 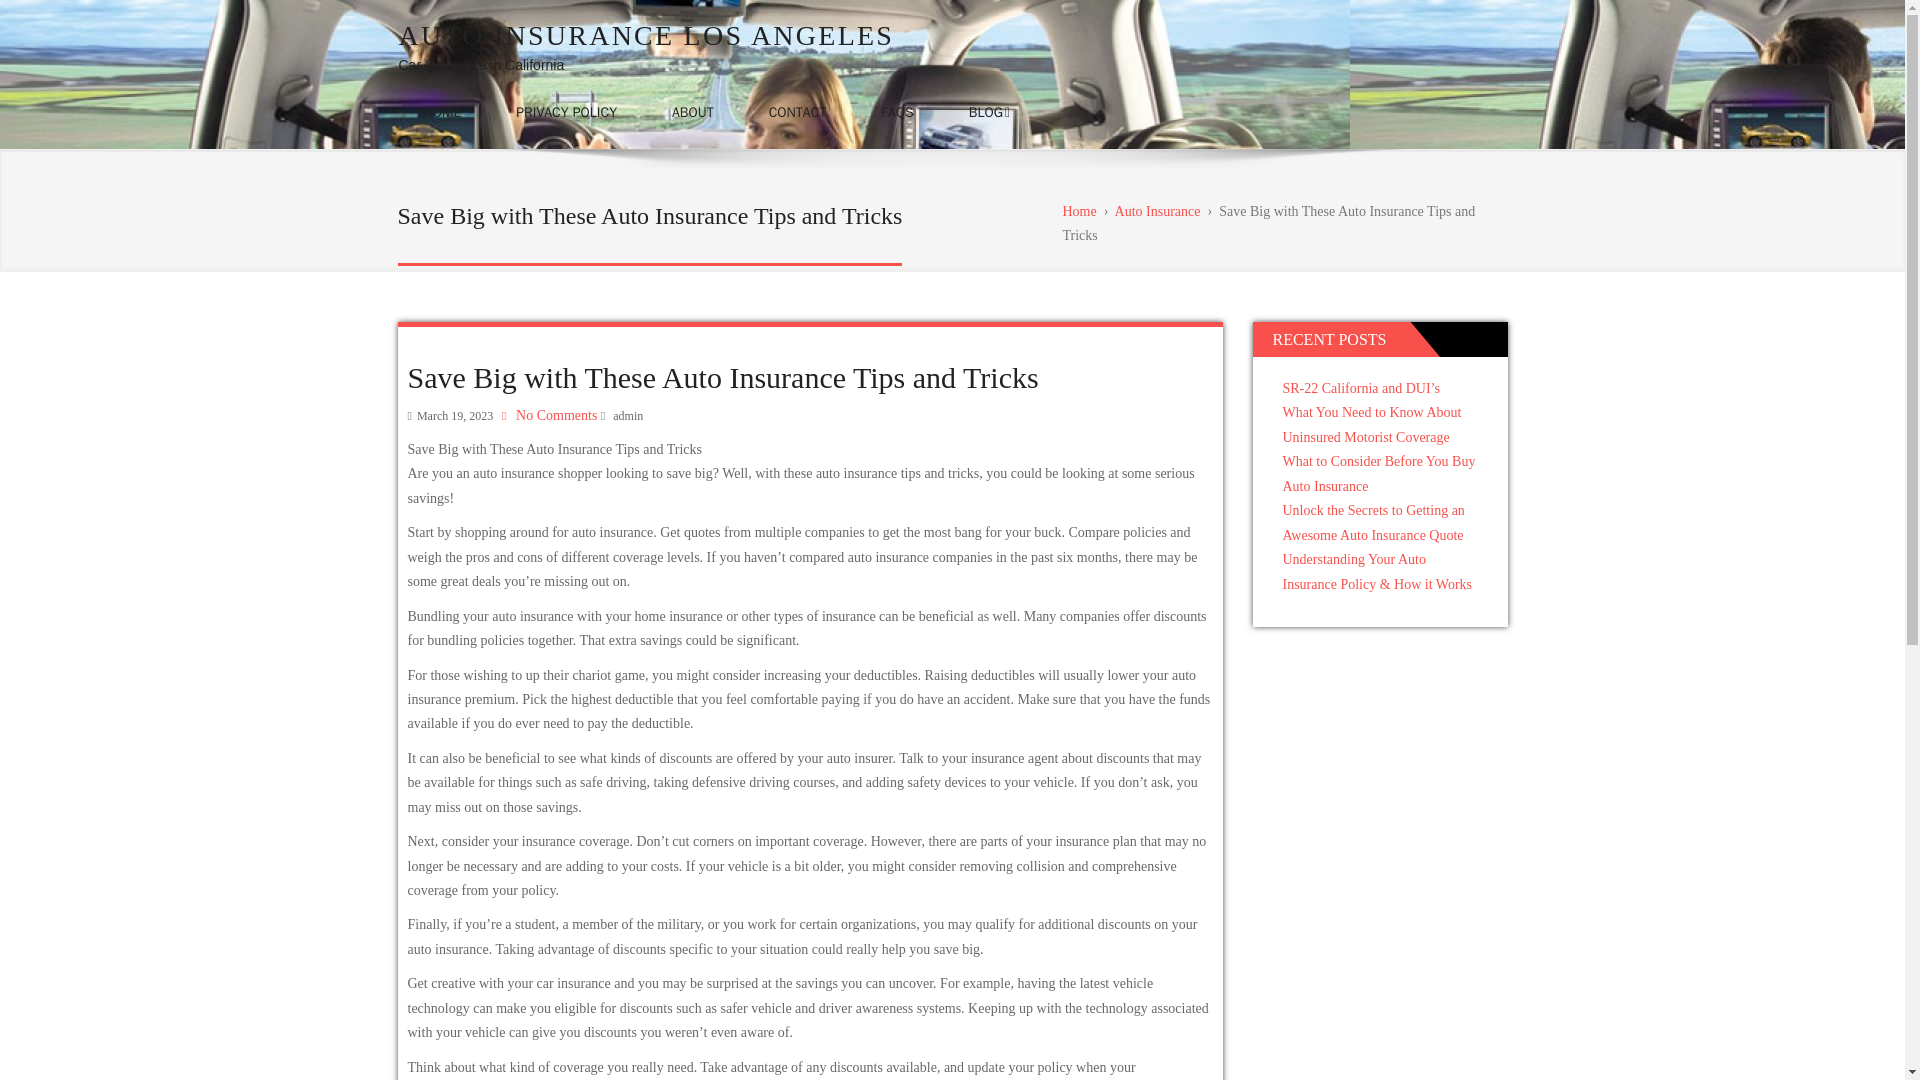 What do you see at coordinates (722, 376) in the screenshot?
I see `Save Big with These Auto Insurance Tips and Tricks` at bounding box center [722, 376].